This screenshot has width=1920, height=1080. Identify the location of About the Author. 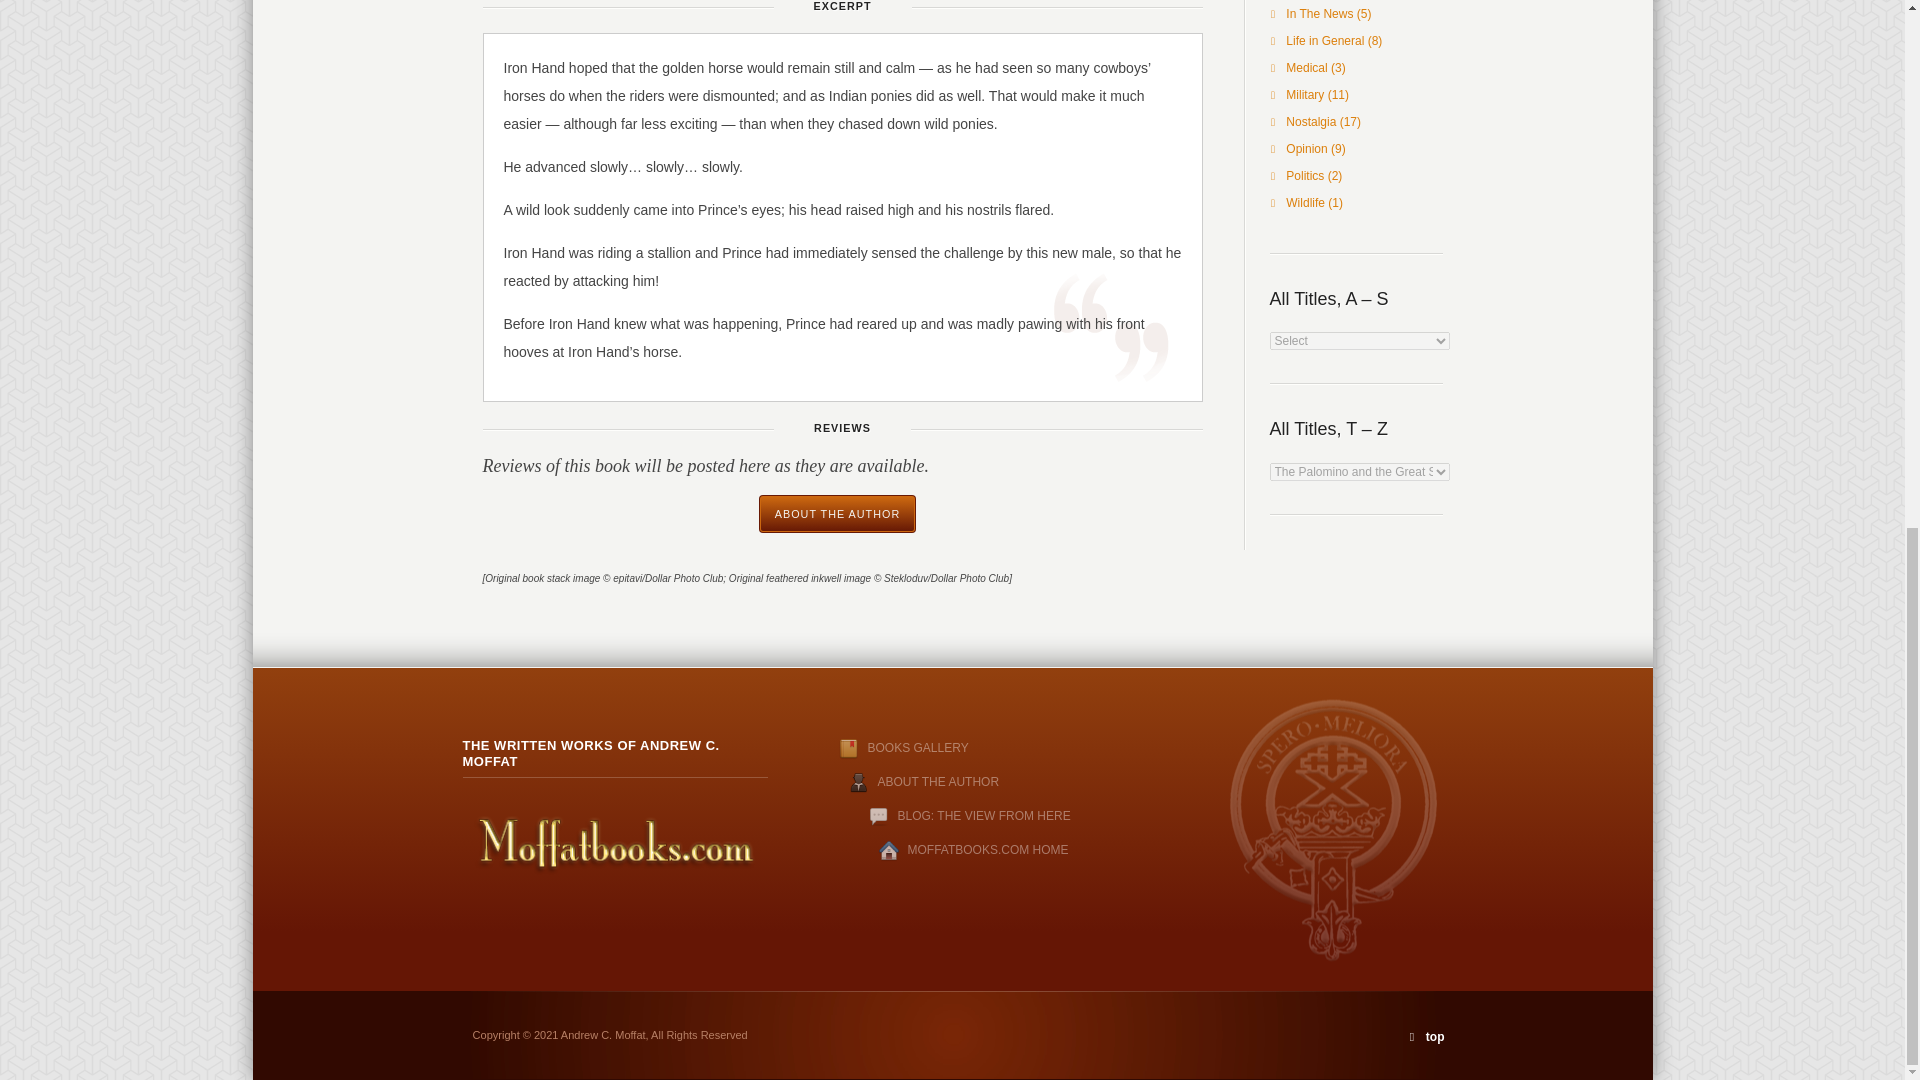
(836, 514).